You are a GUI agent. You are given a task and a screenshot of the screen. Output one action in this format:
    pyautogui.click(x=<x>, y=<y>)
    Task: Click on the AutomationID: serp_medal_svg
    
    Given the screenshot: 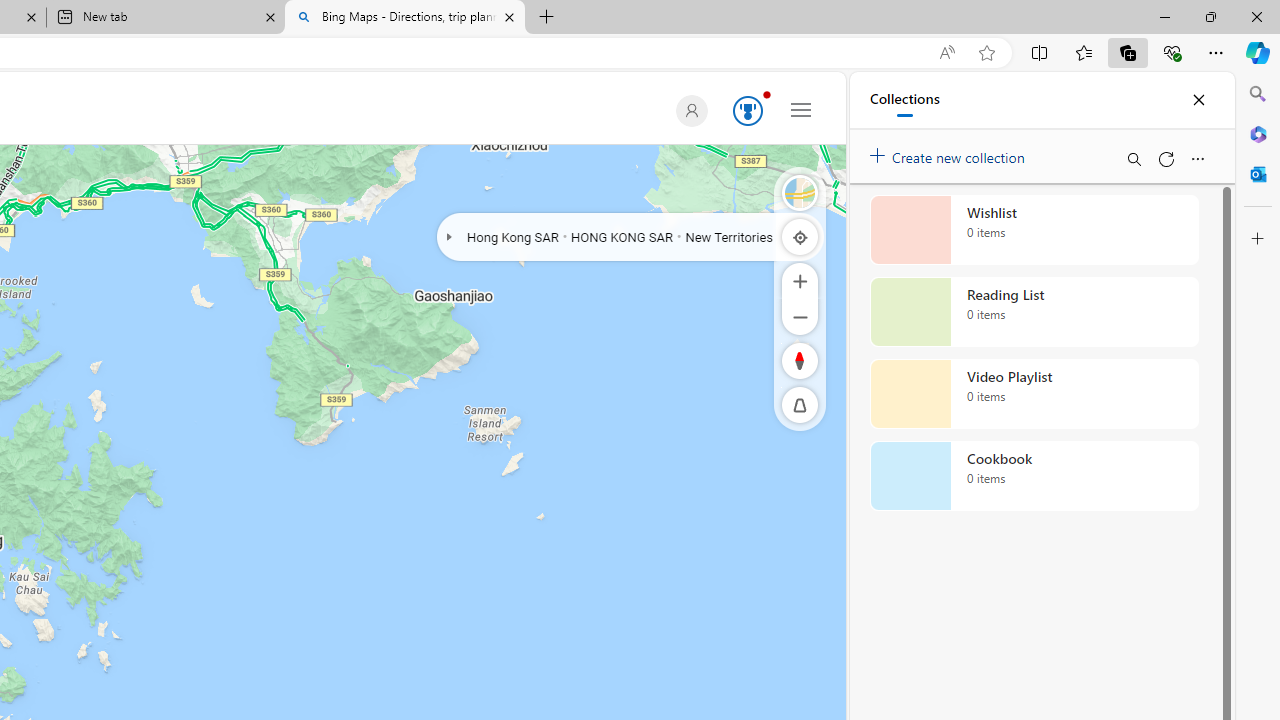 What is the action you would take?
    pyautogui.click(x=748, y=110)
    